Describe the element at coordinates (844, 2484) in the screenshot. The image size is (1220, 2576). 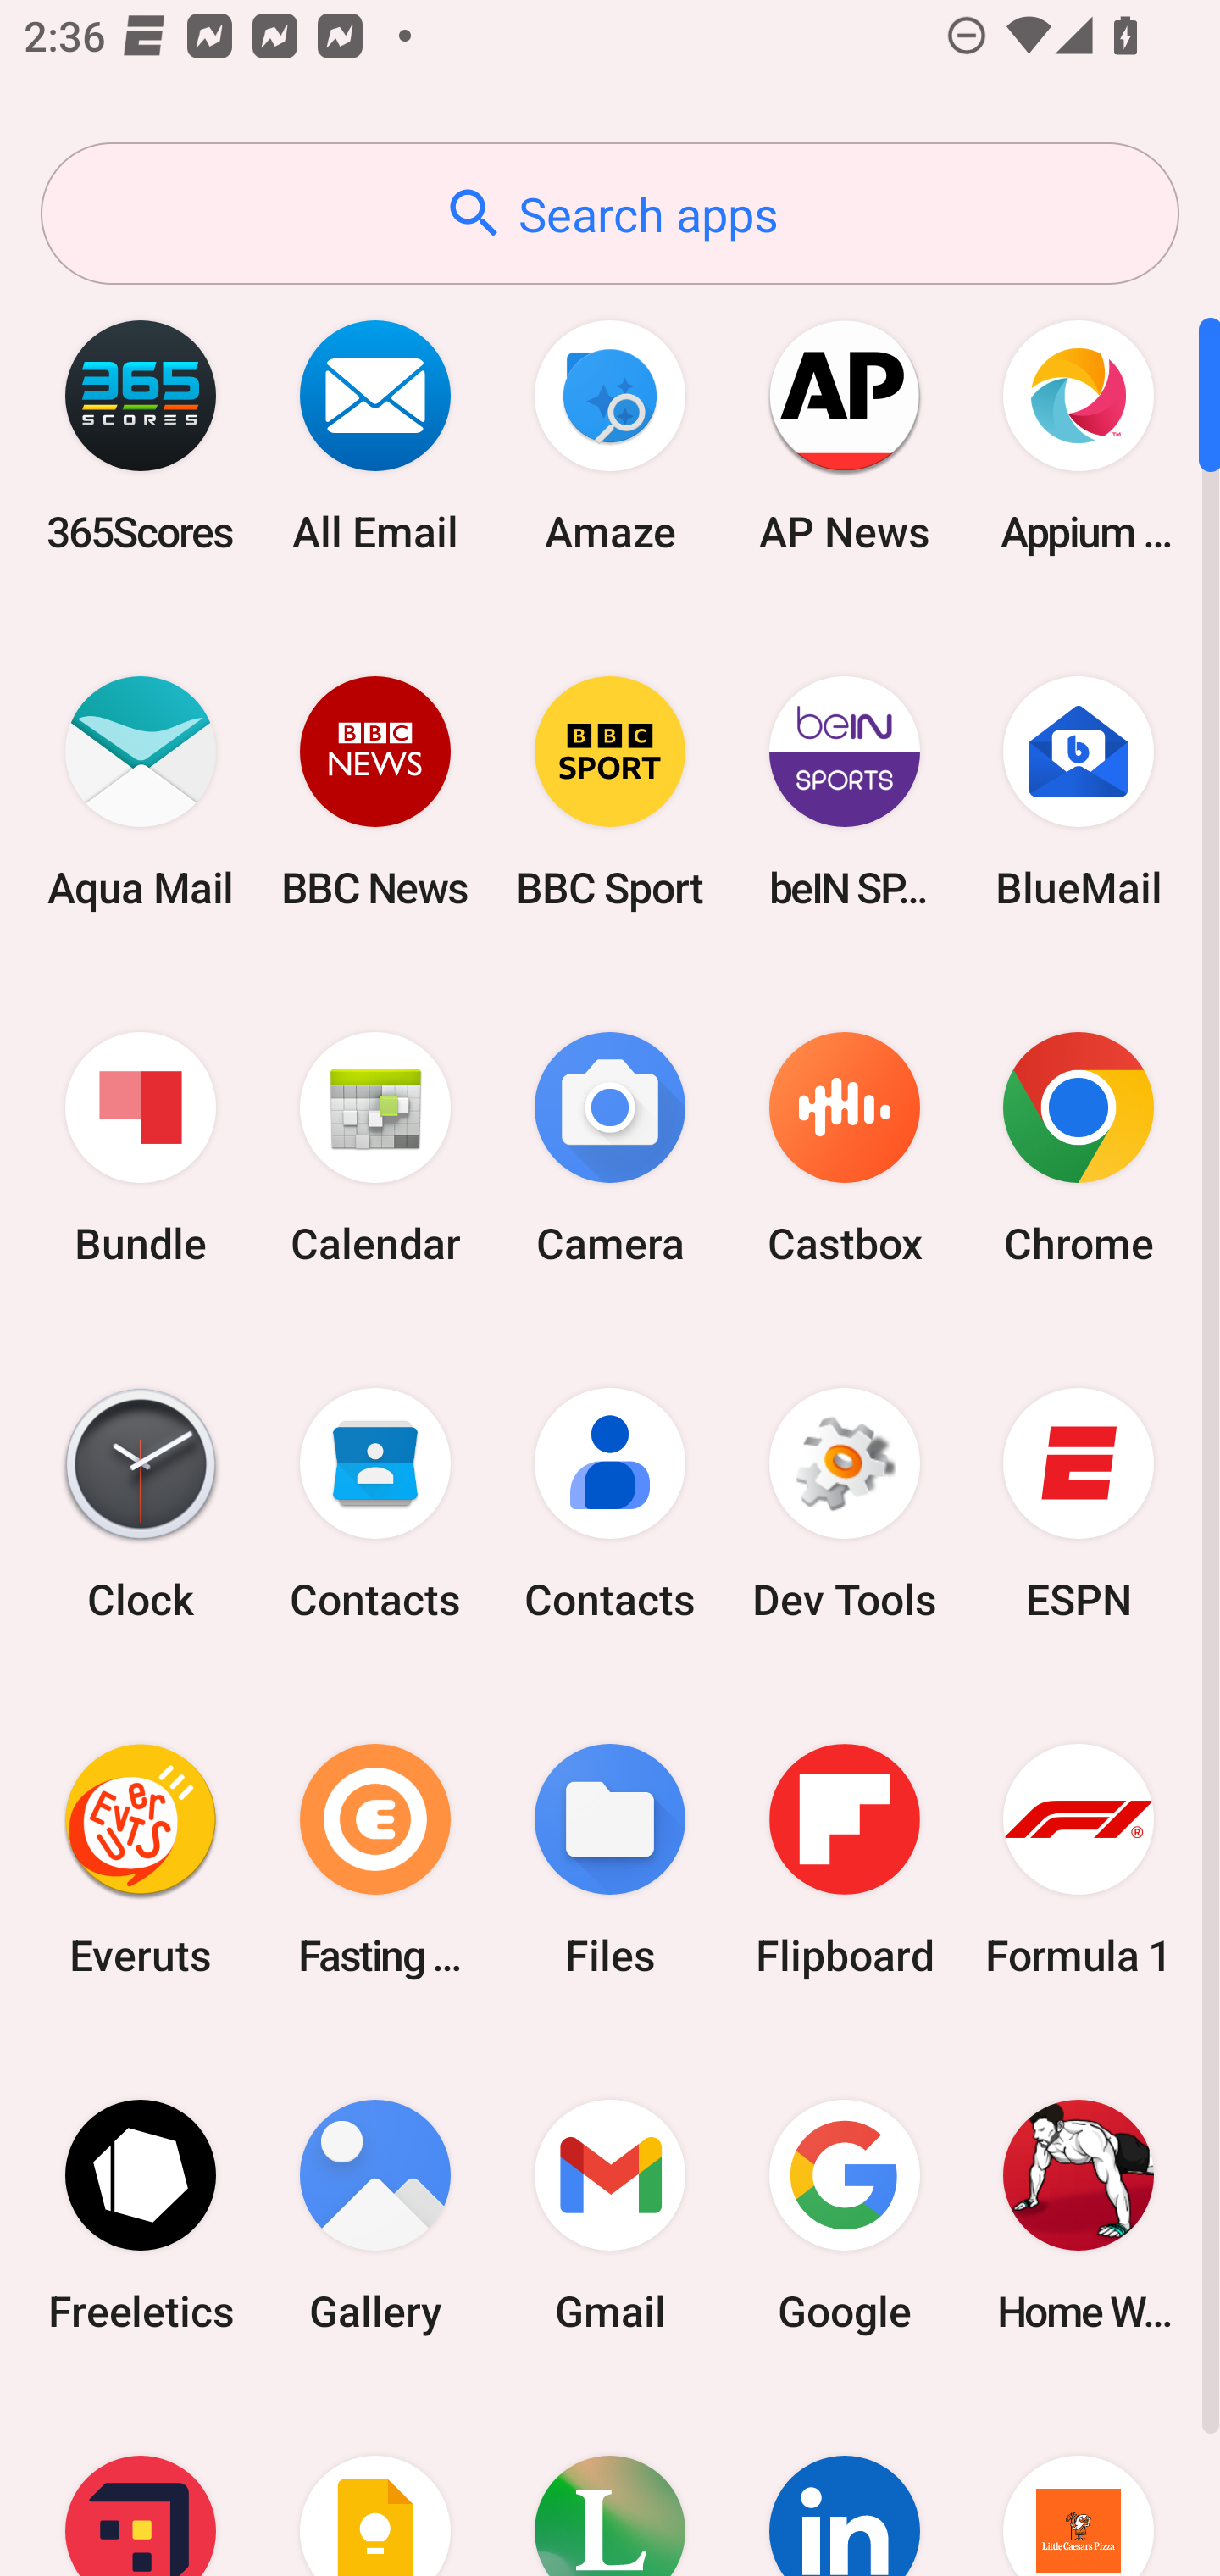
I see `LinkedIn` at that location.